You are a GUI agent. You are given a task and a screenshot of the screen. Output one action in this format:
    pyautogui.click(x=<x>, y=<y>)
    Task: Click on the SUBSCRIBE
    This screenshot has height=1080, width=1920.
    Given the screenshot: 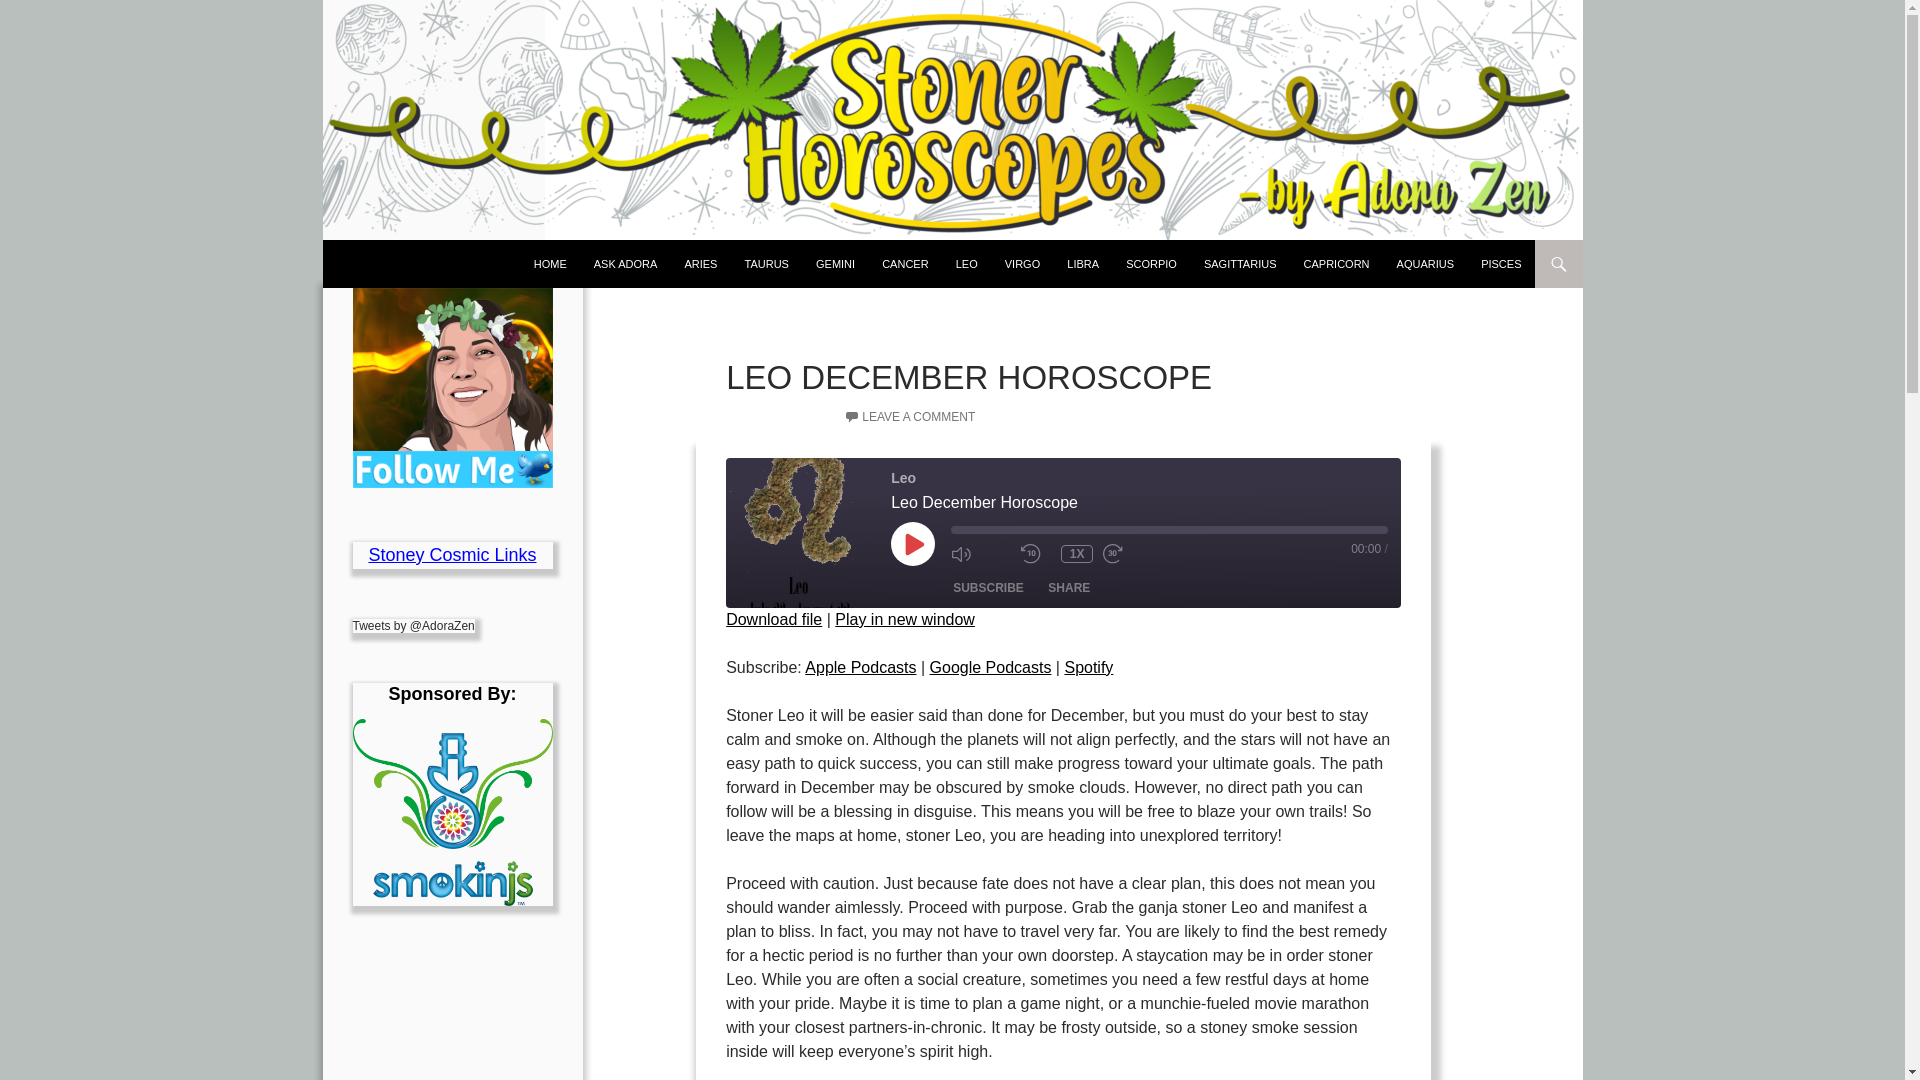 What is the action you would take?
    pyautogui.click(x=988, y=588)
    